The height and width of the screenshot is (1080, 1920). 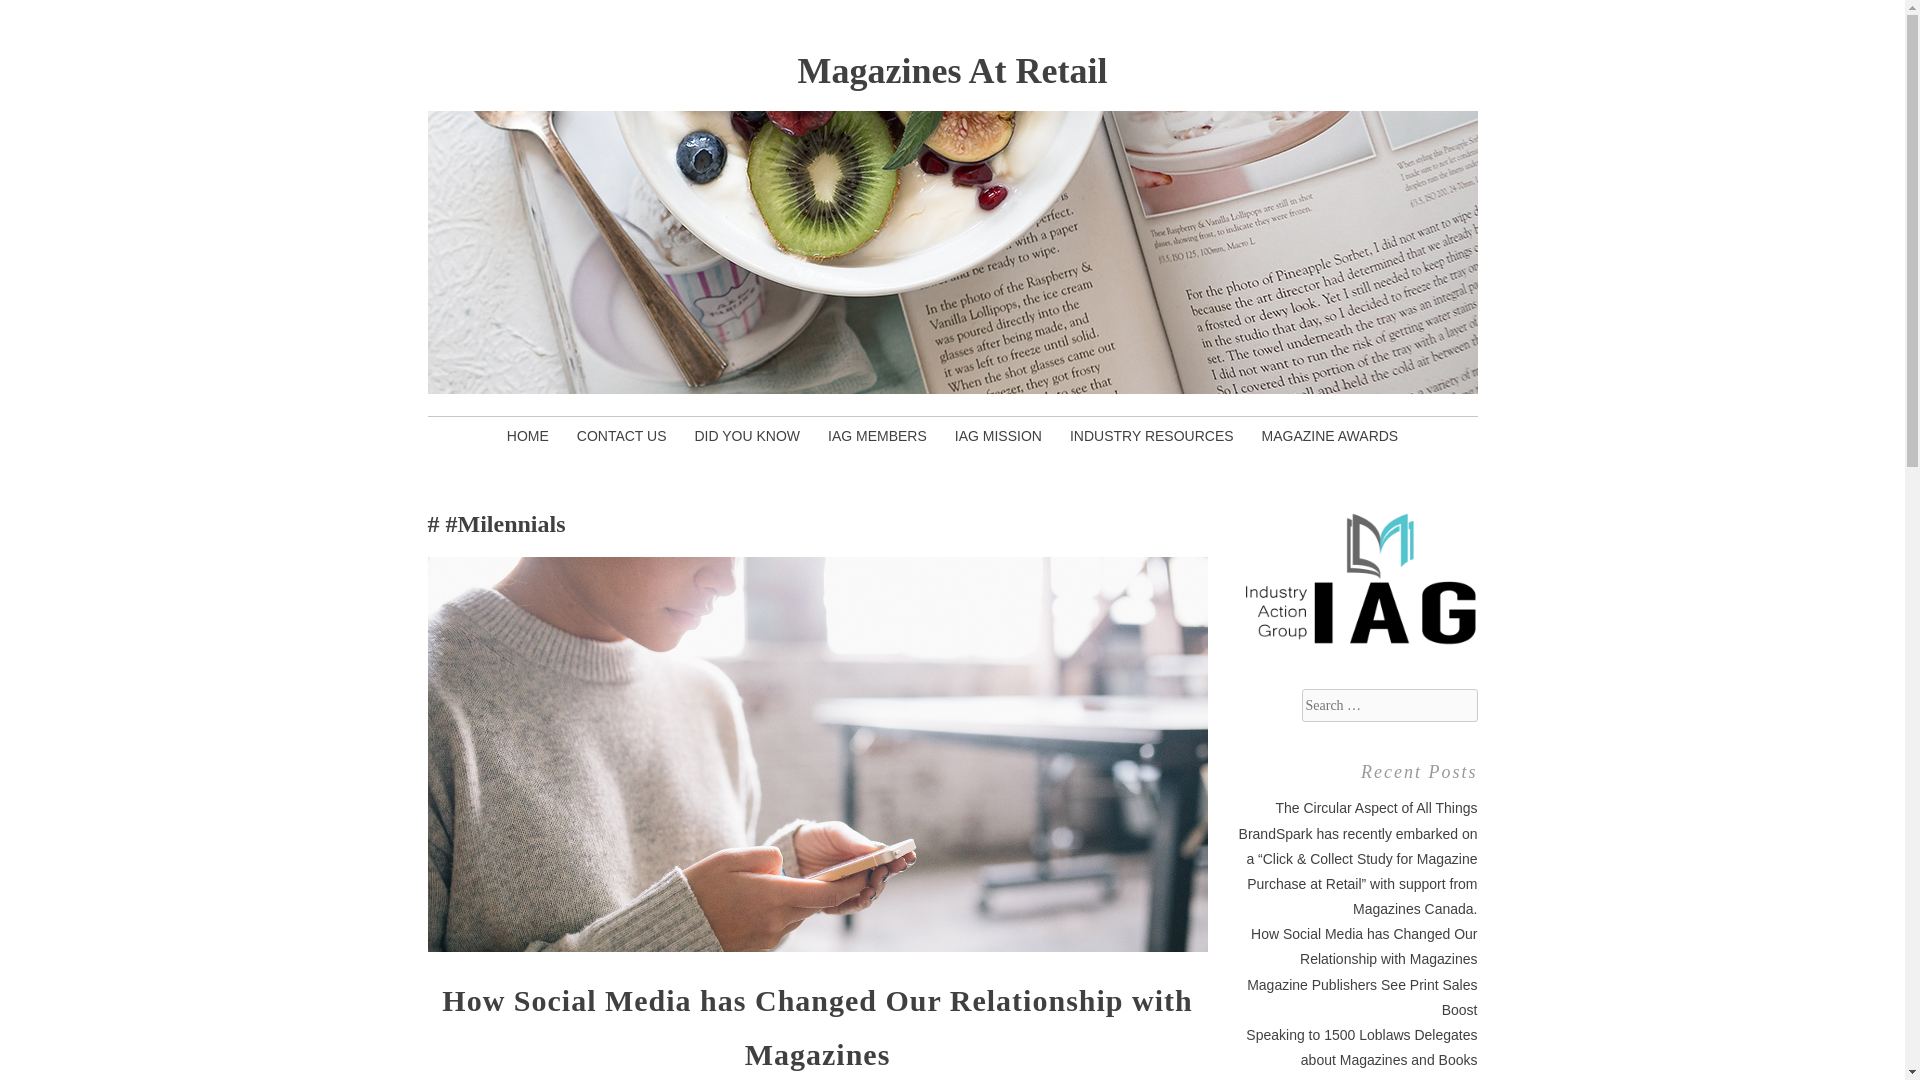 What do you see at coordinates (34, 16) in the screenshot?
I see `Search` at bounding box center [34, 16].